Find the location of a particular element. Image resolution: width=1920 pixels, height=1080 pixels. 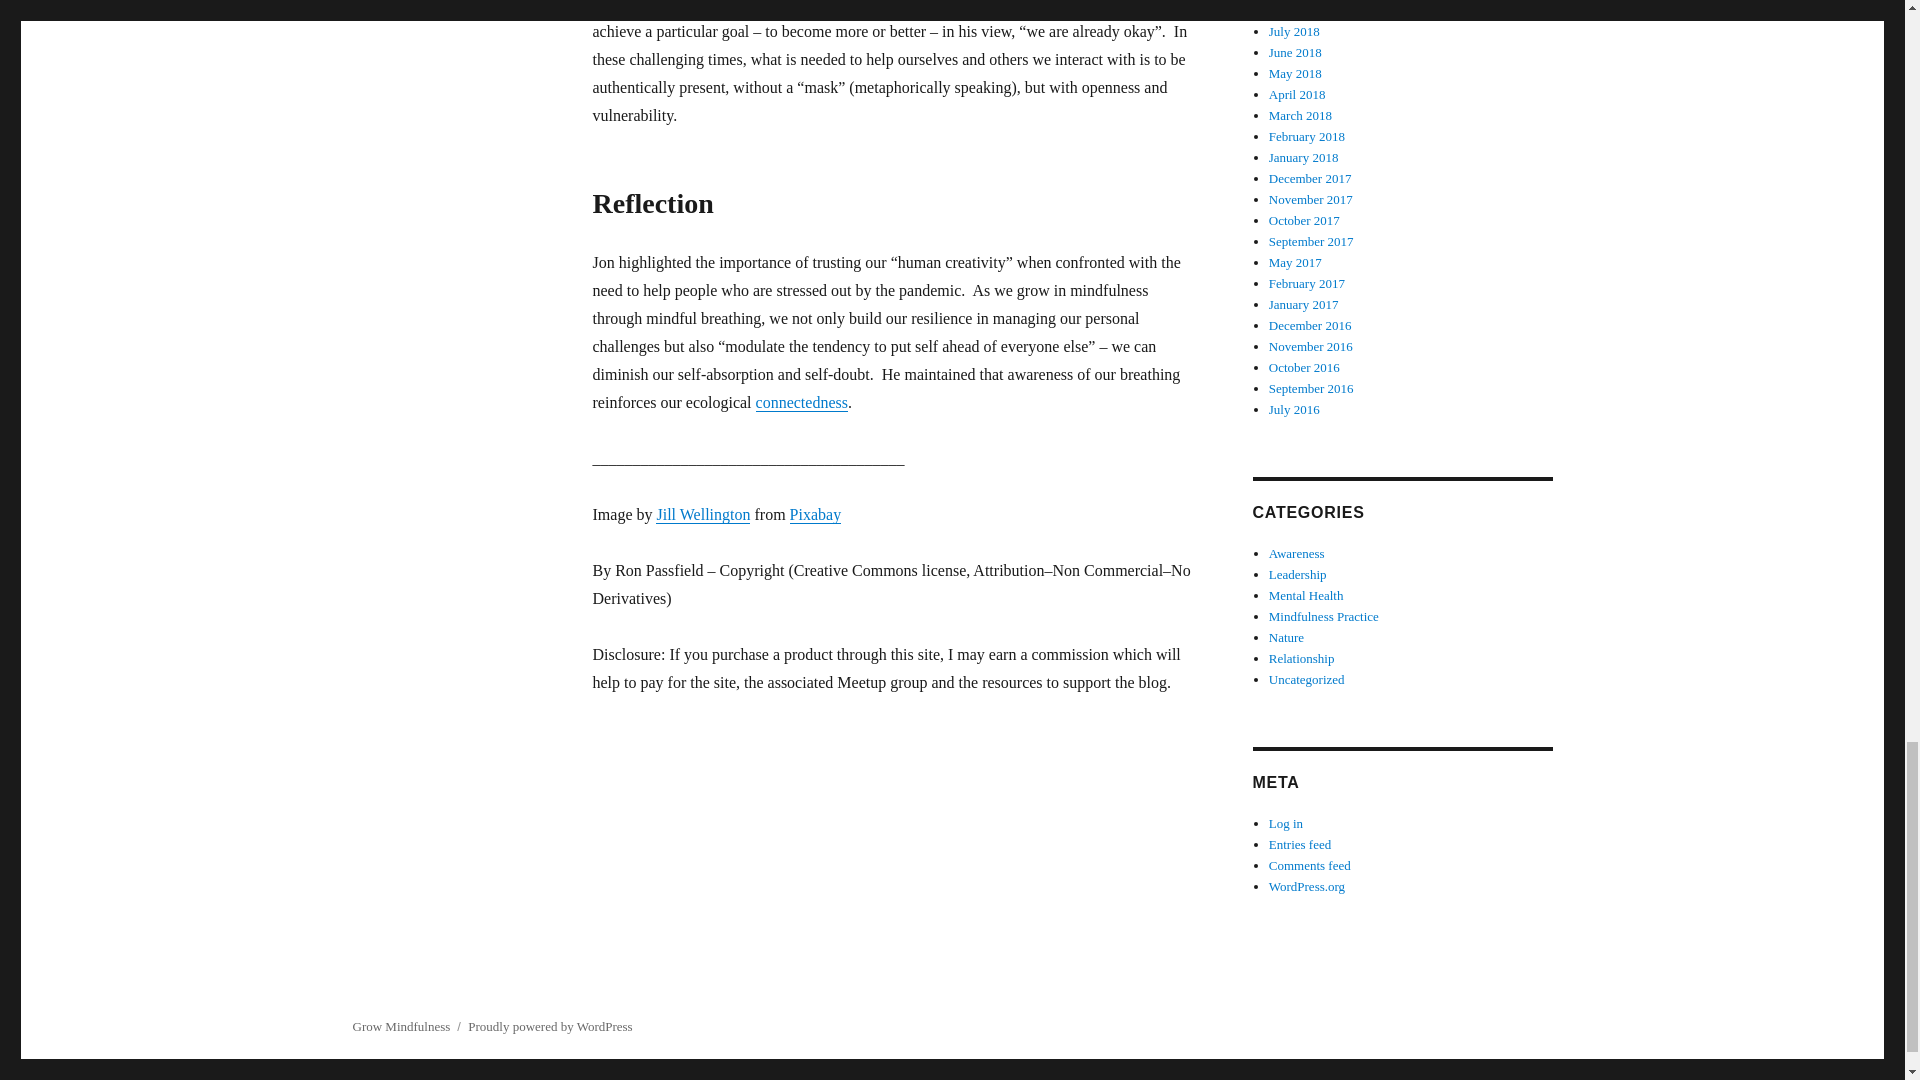

Pixabay is located at coordinates (816, 514).